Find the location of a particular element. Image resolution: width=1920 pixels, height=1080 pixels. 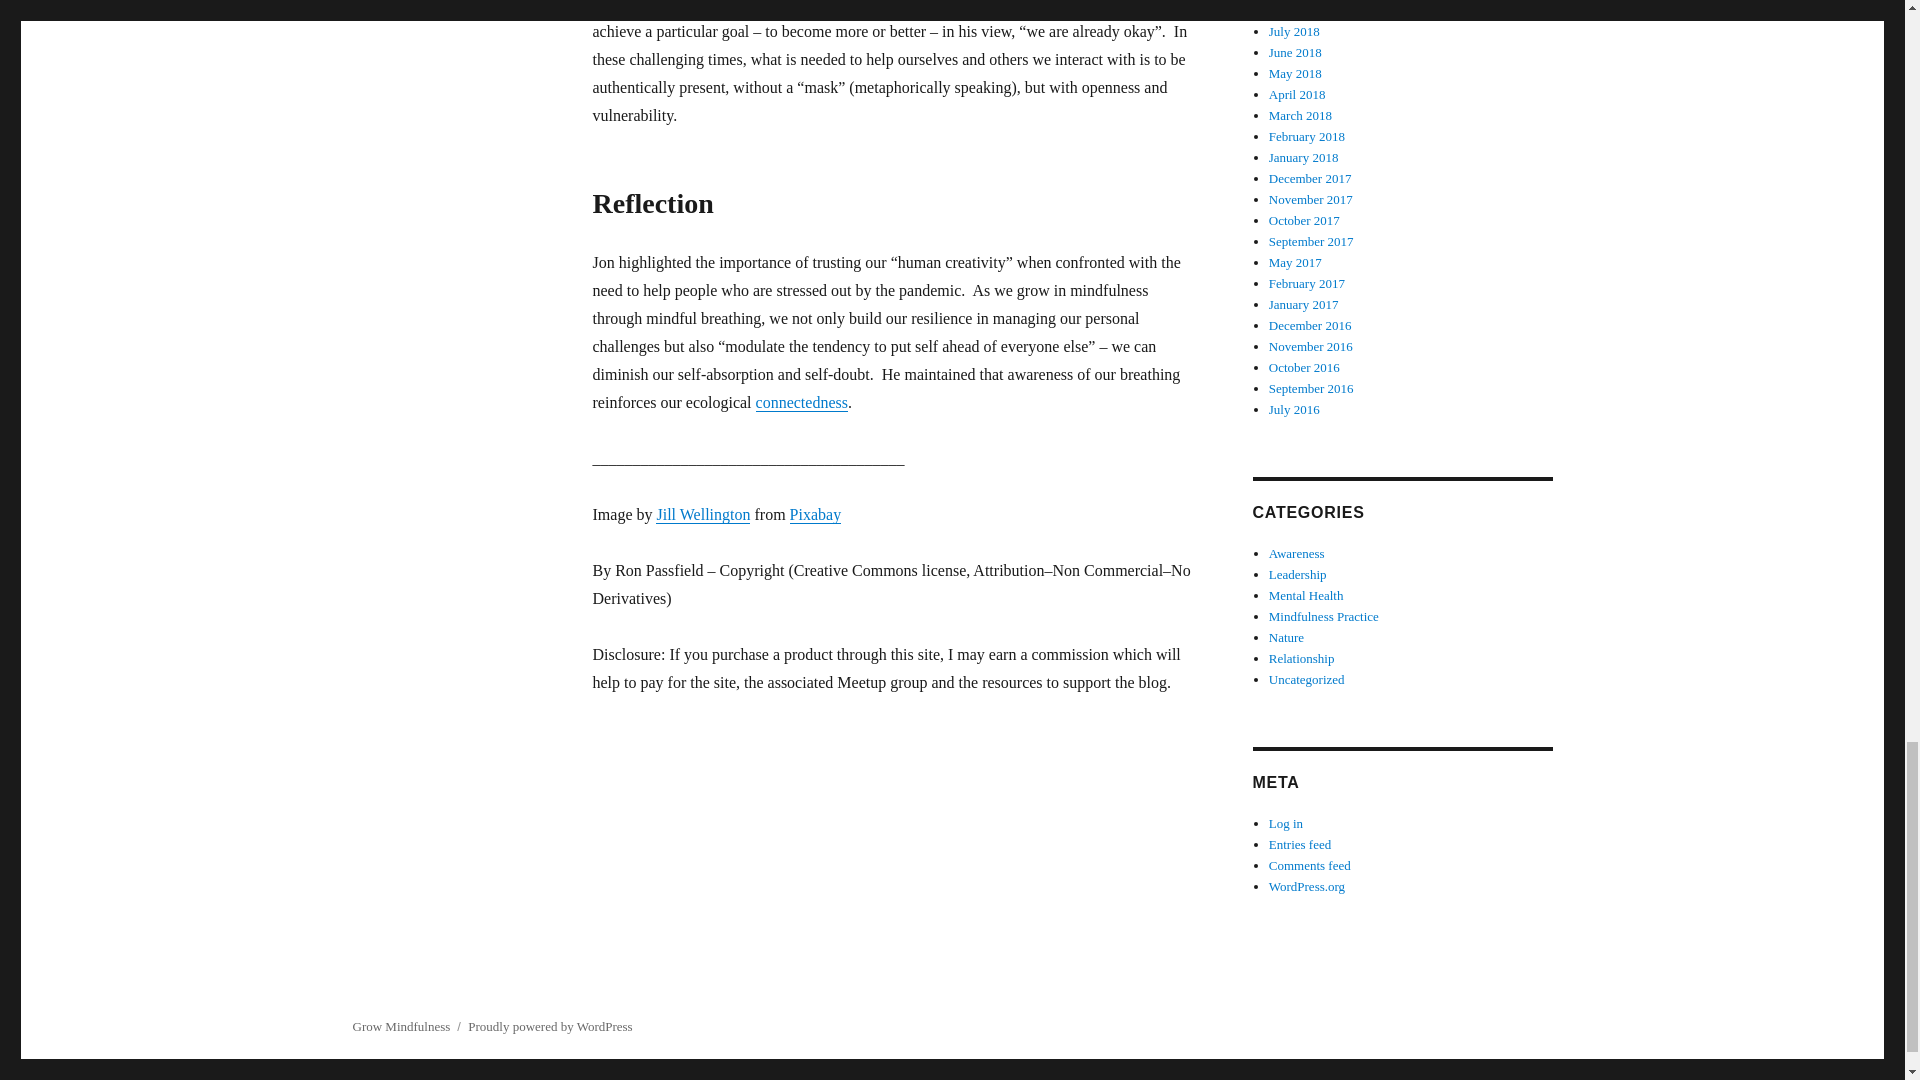

Pixabay is located at coordinates (816, 514).